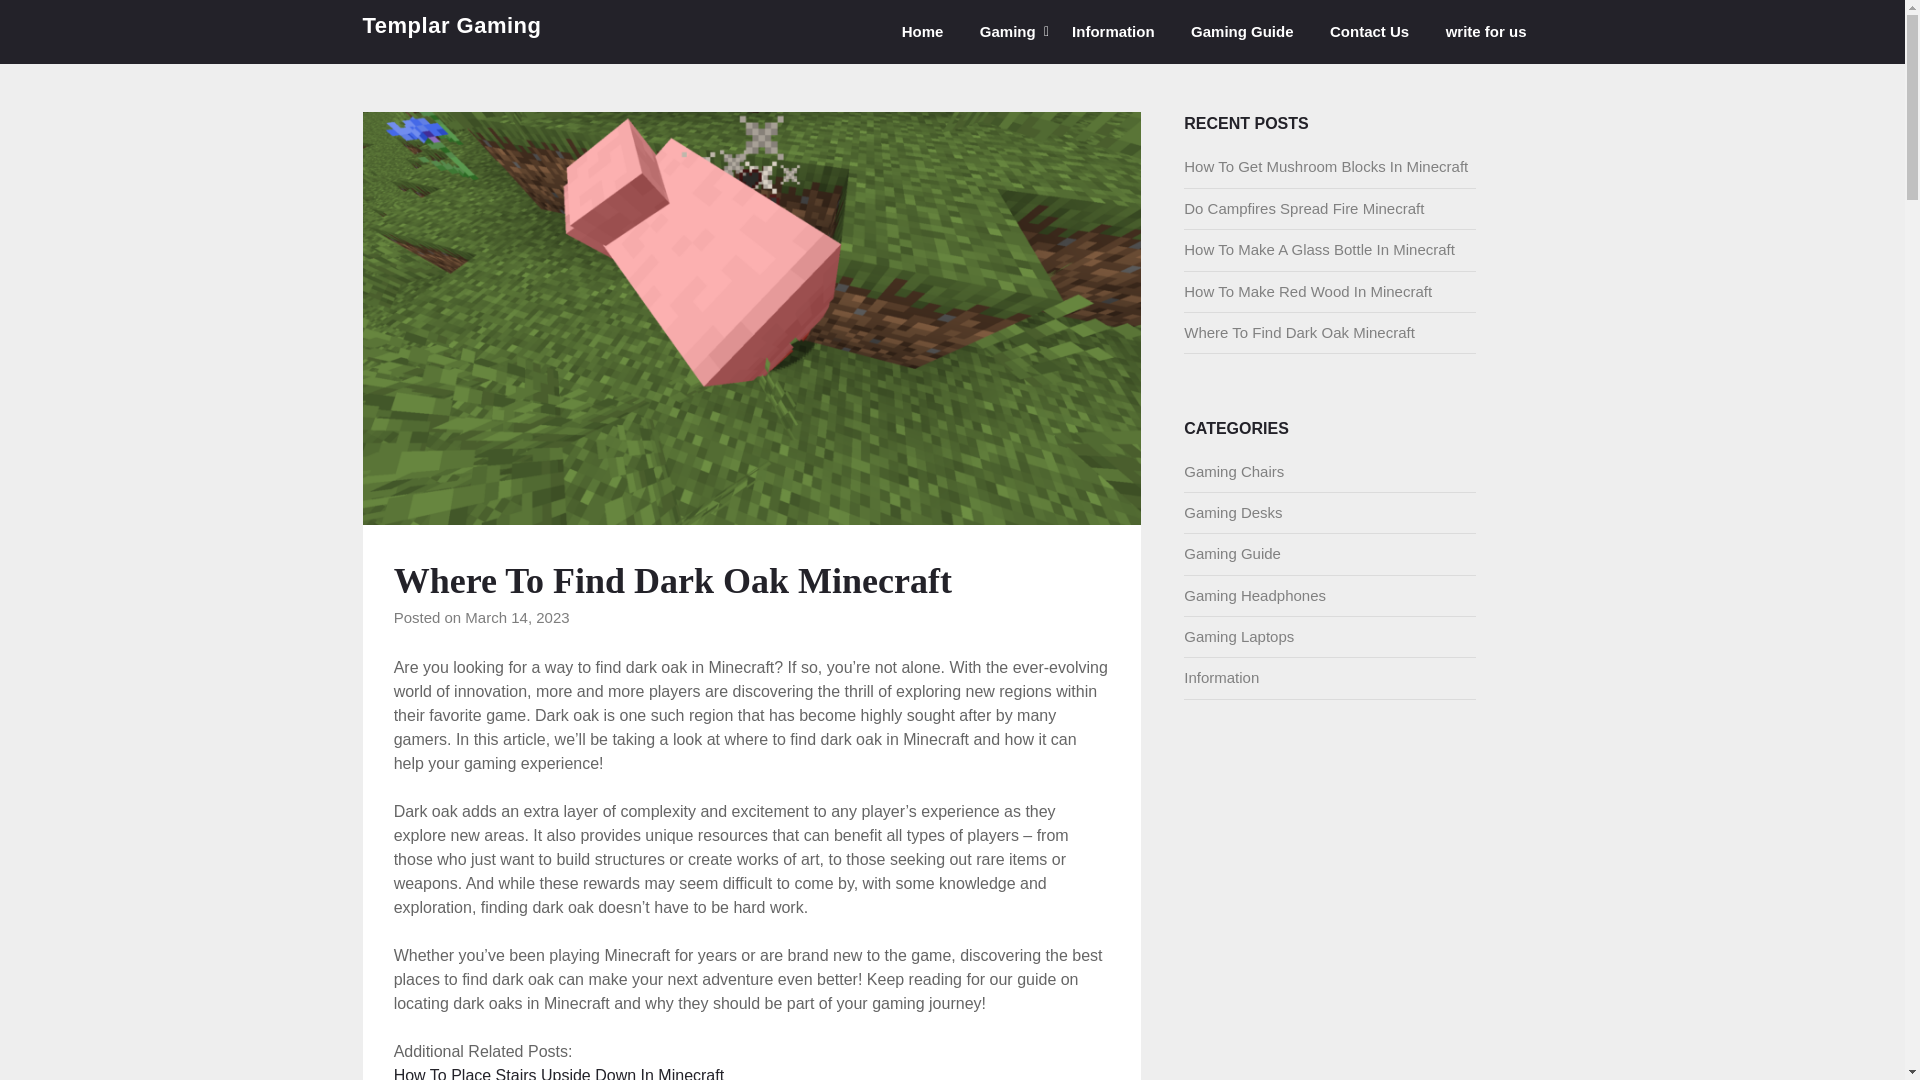 The width and height of the screenshot is (1920, 1080). What do you see at coordinates (1234, 471) in the screenshot?
I see `Gaming Chairs` at bounding box center [1234, 471].